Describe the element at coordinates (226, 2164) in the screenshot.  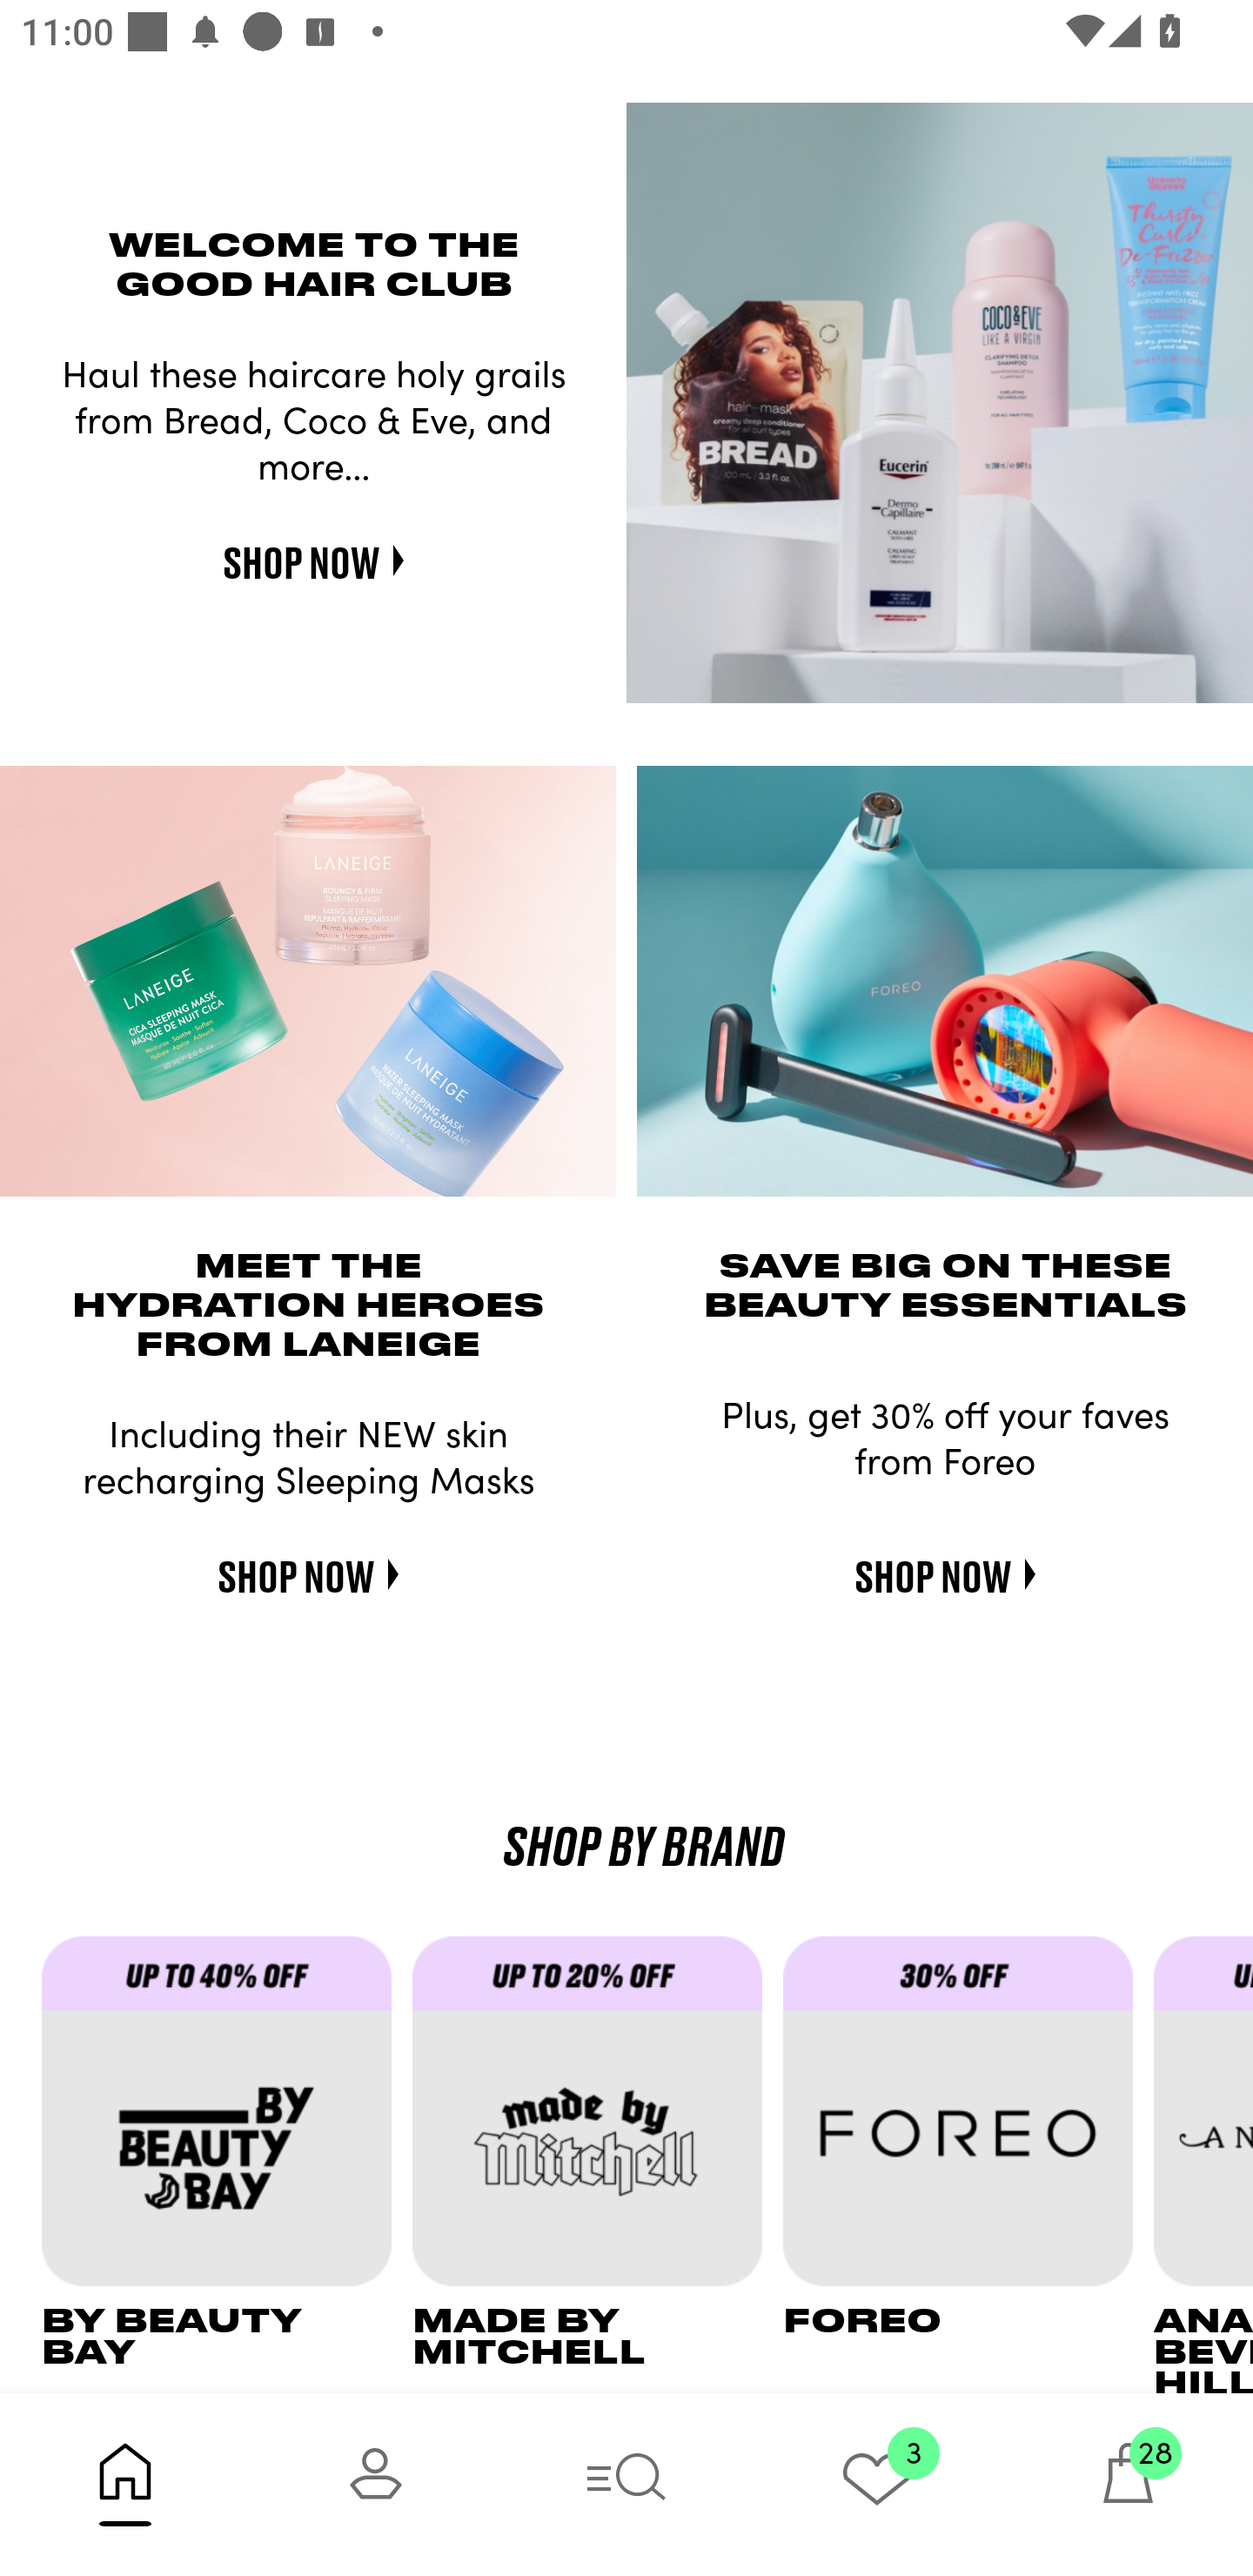
I see `BY BEAUTY BAY` at that location.